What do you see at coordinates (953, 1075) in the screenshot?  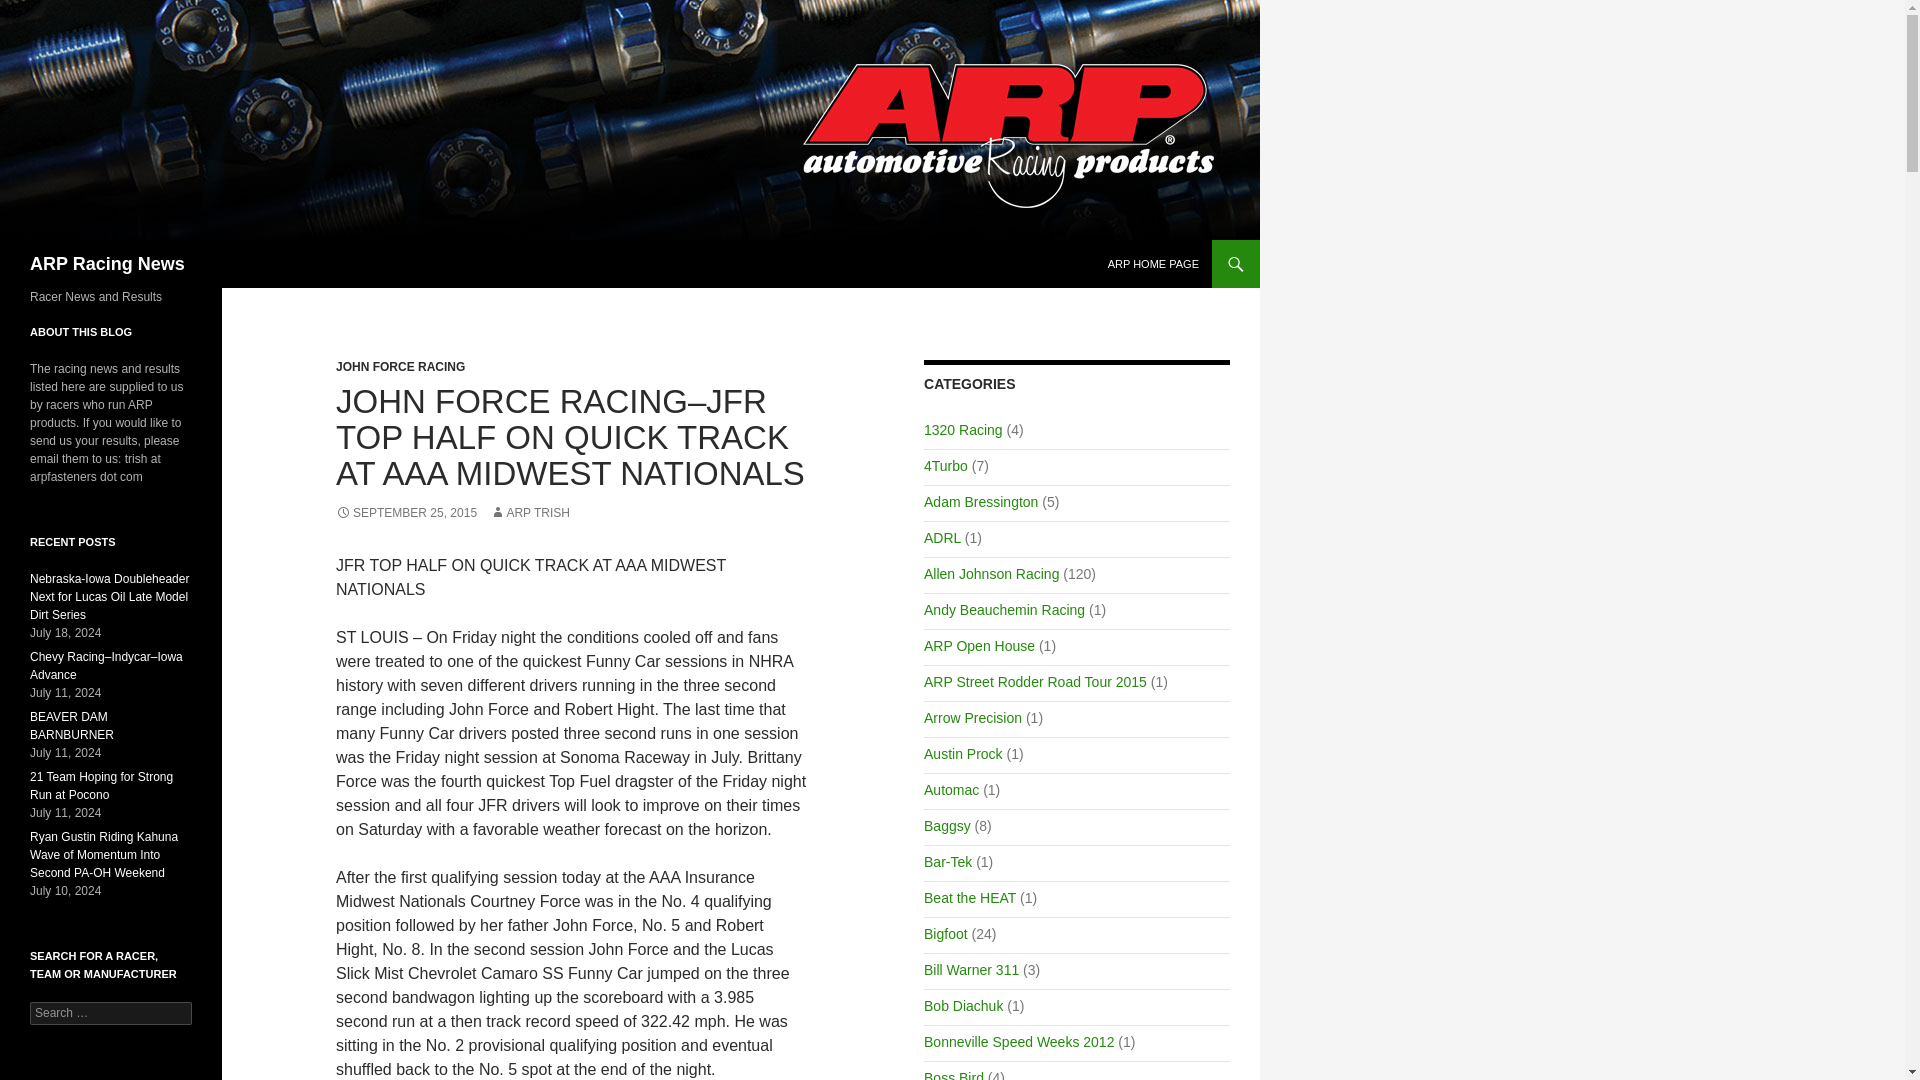 I see `Boss Bird` at bounding box center [953, 1075].